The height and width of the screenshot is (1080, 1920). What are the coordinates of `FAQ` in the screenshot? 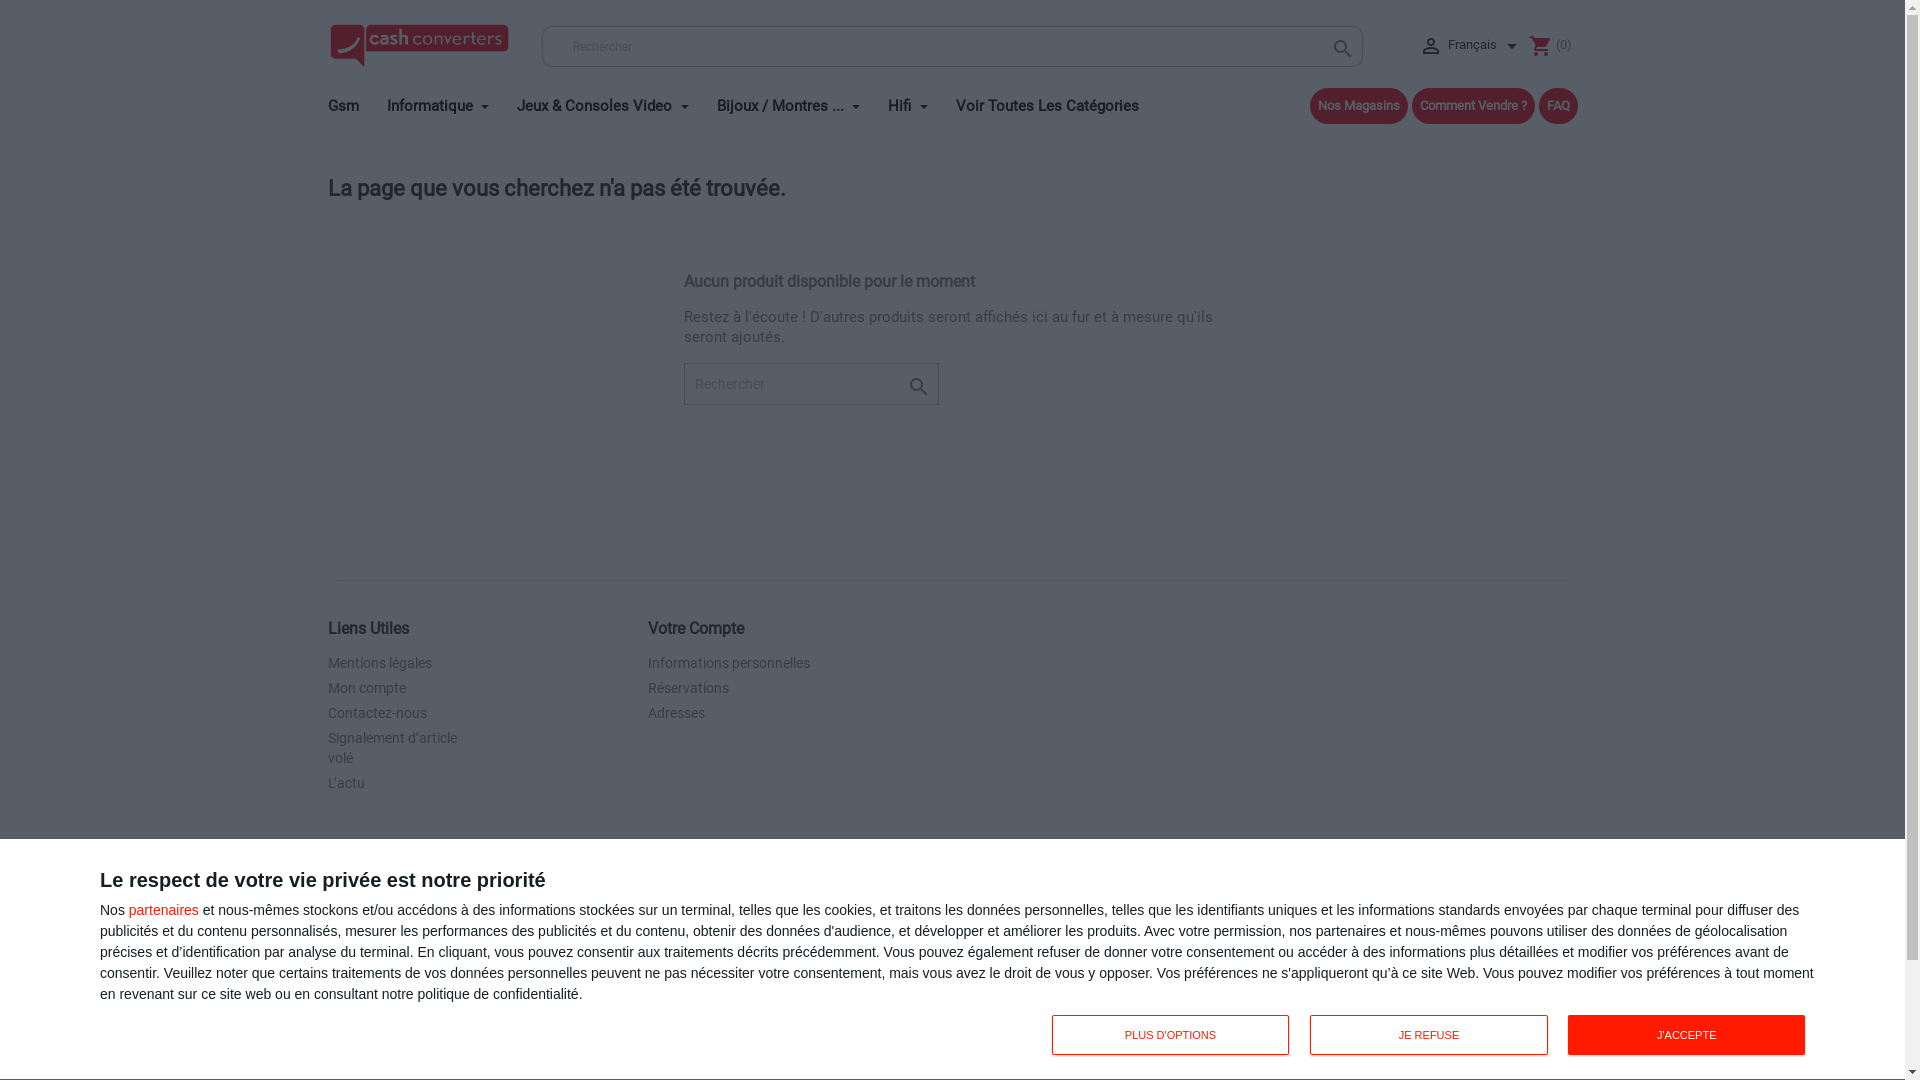 It's located at (1558, 106).